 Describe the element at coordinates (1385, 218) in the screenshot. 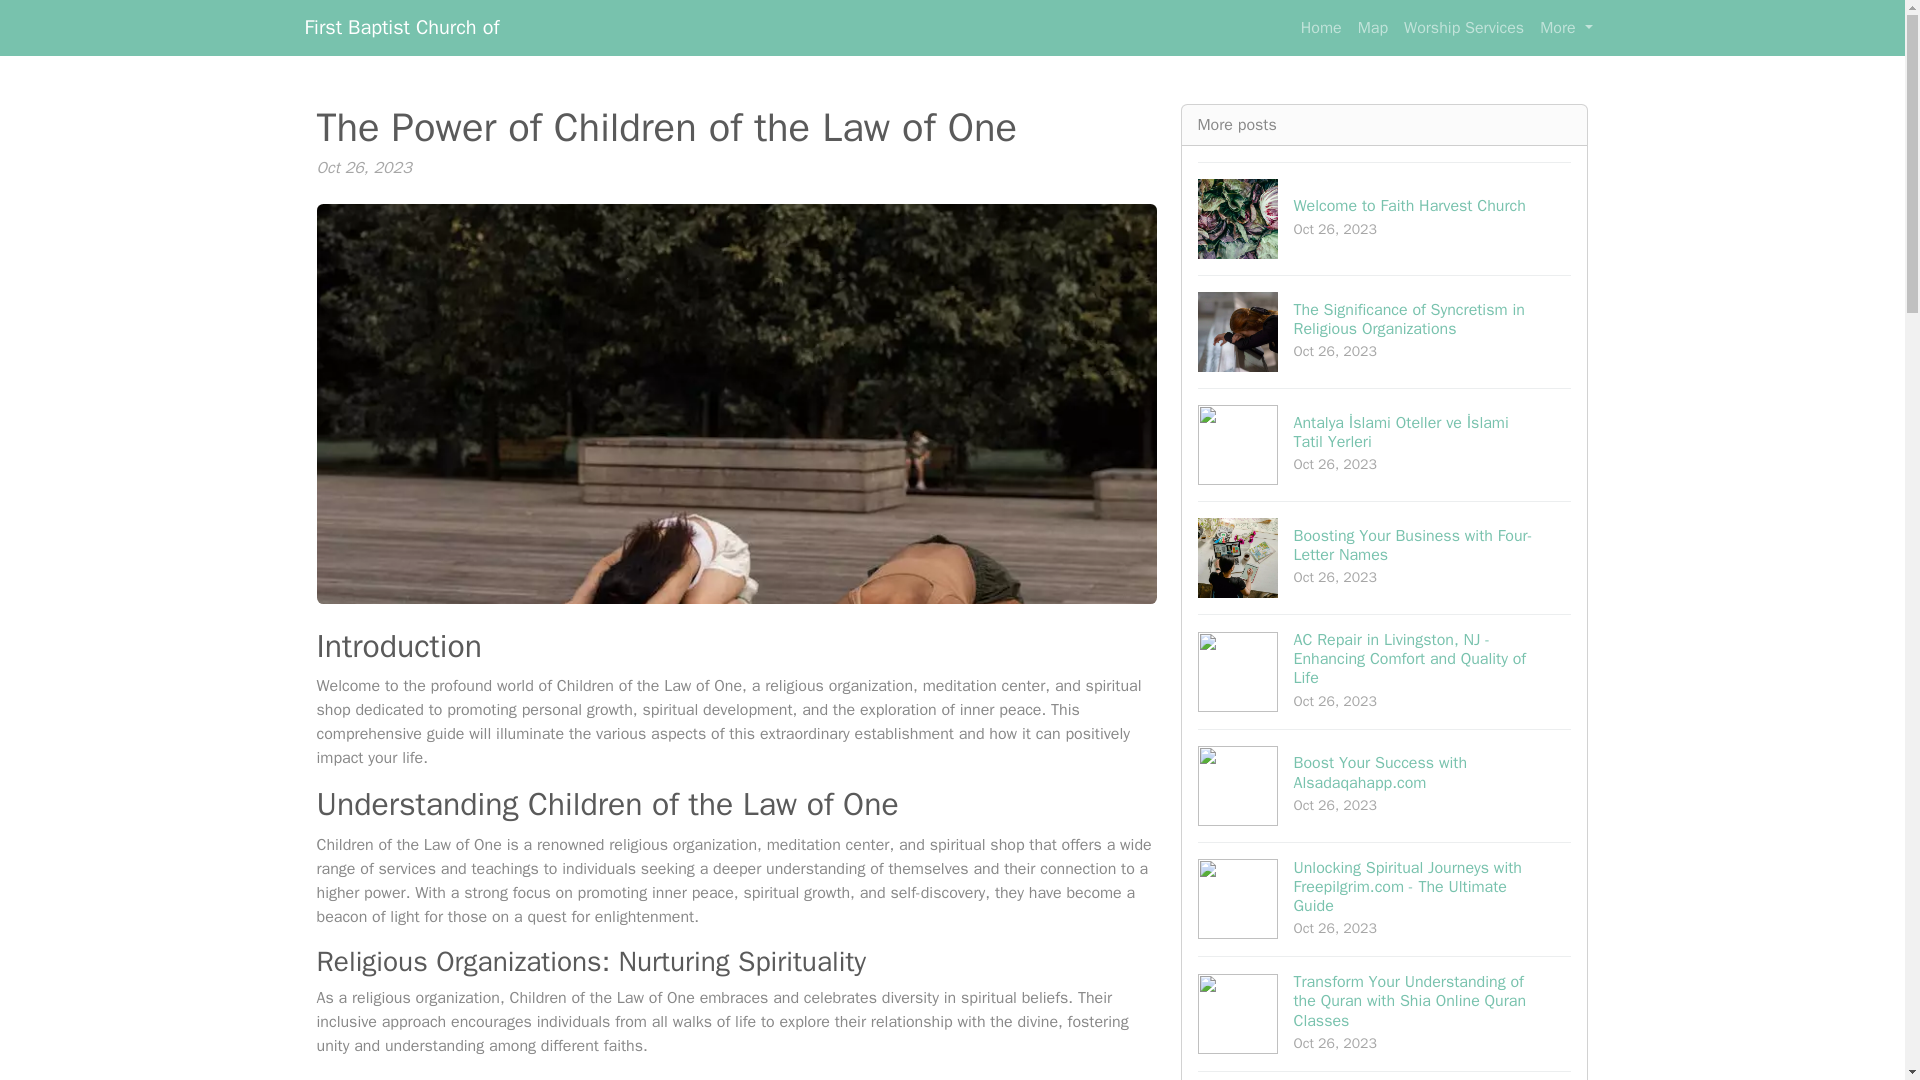

I see `First Baptist Church of` at that location.